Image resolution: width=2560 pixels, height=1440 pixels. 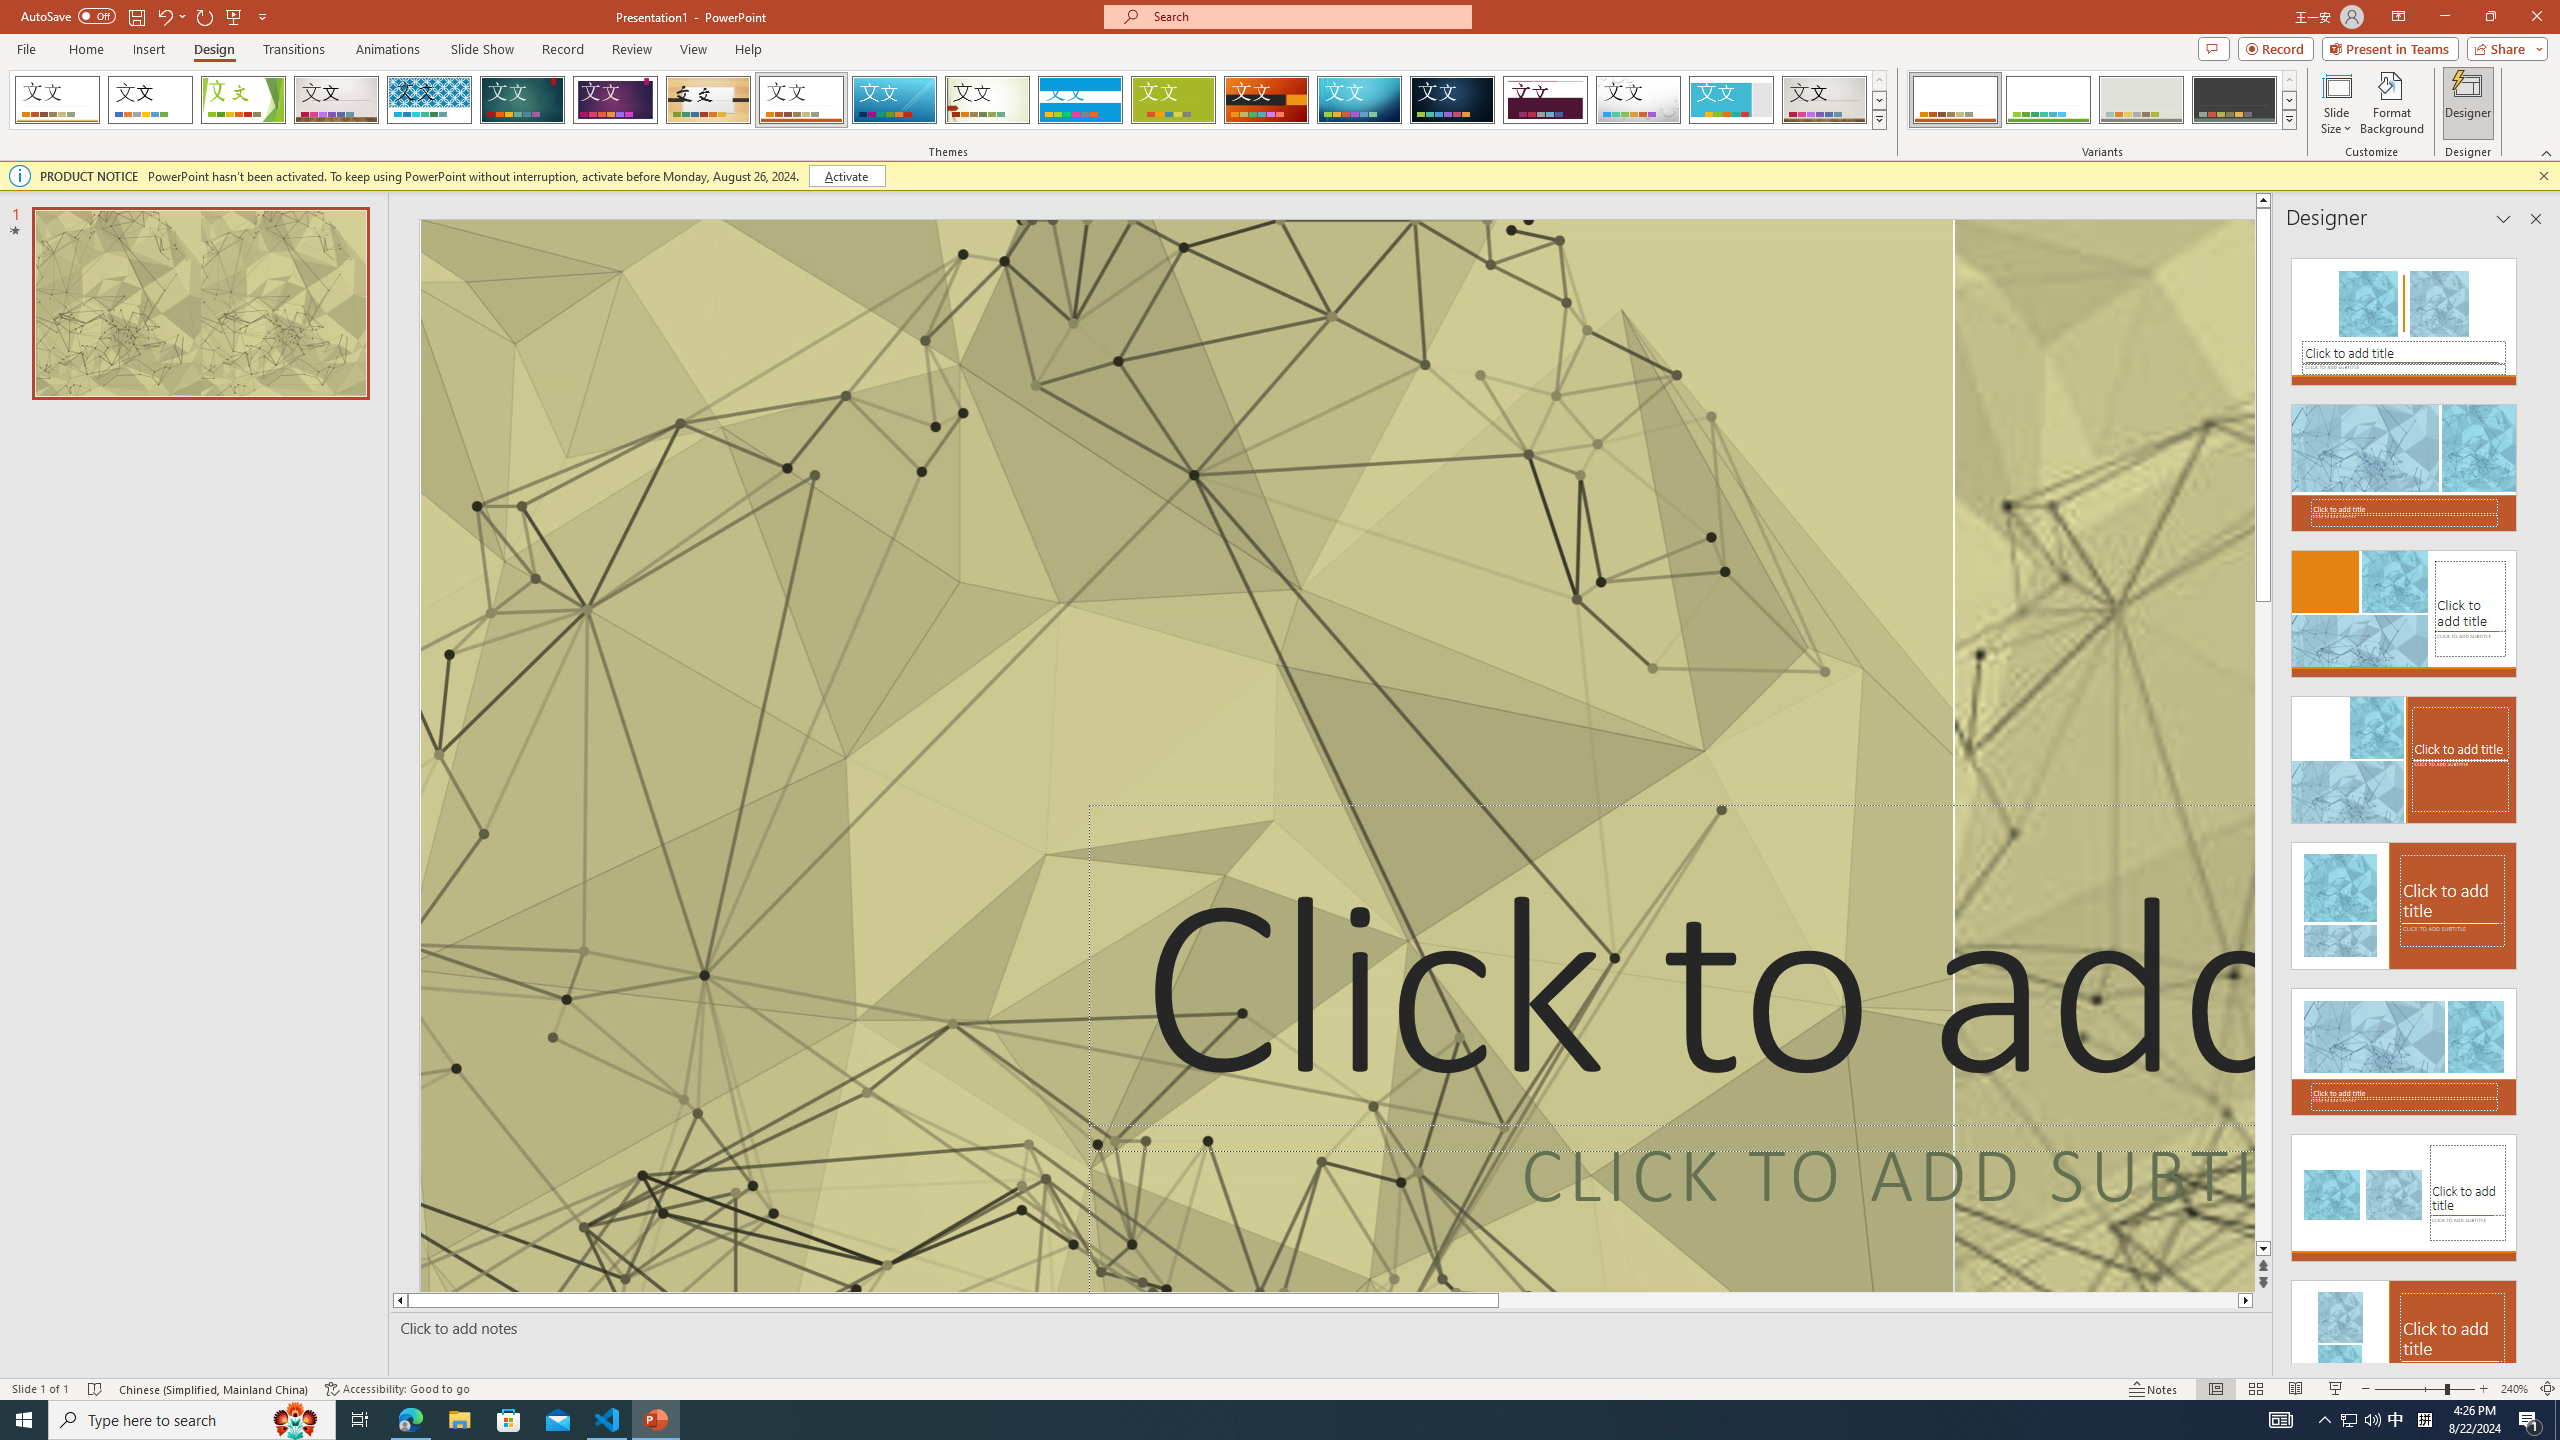 I want to click on Integral, so click(x=430, y=100).